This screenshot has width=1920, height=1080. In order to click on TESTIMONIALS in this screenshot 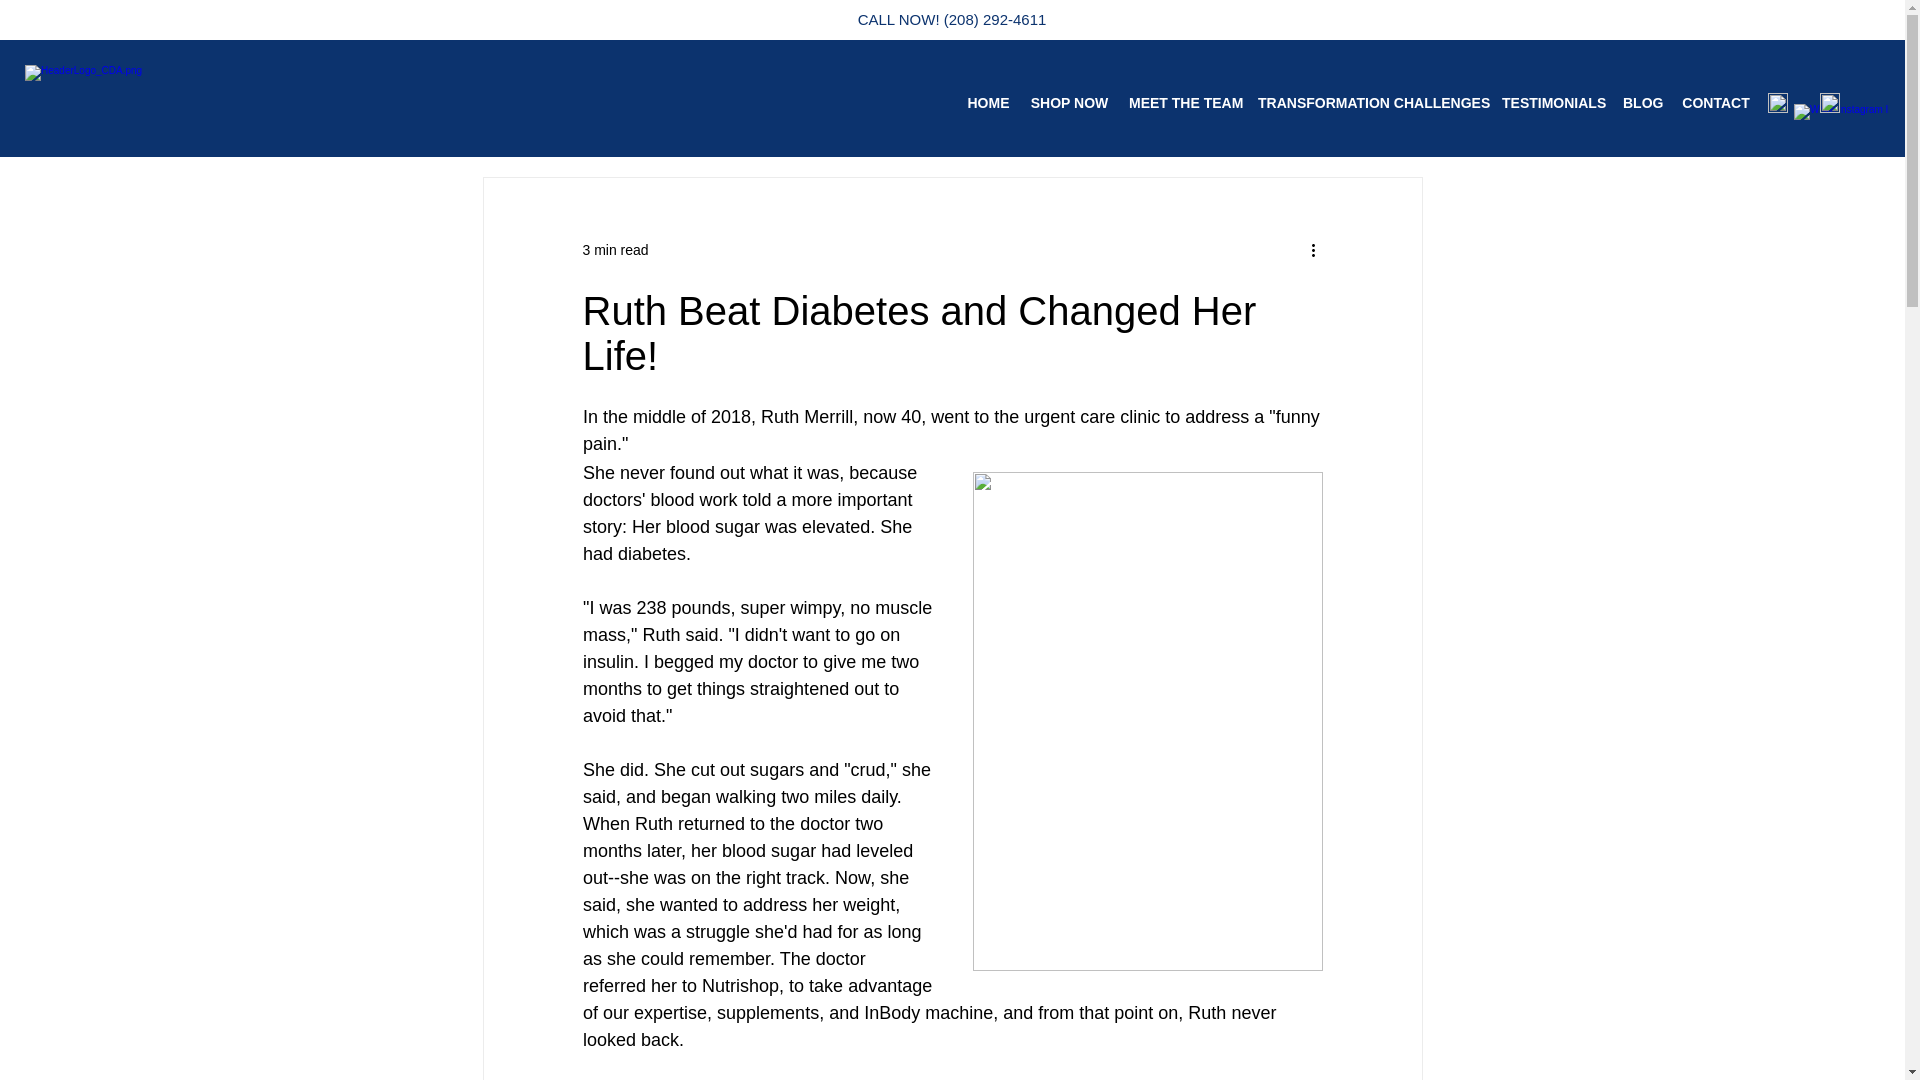, I will do `click(1552, 102)`.